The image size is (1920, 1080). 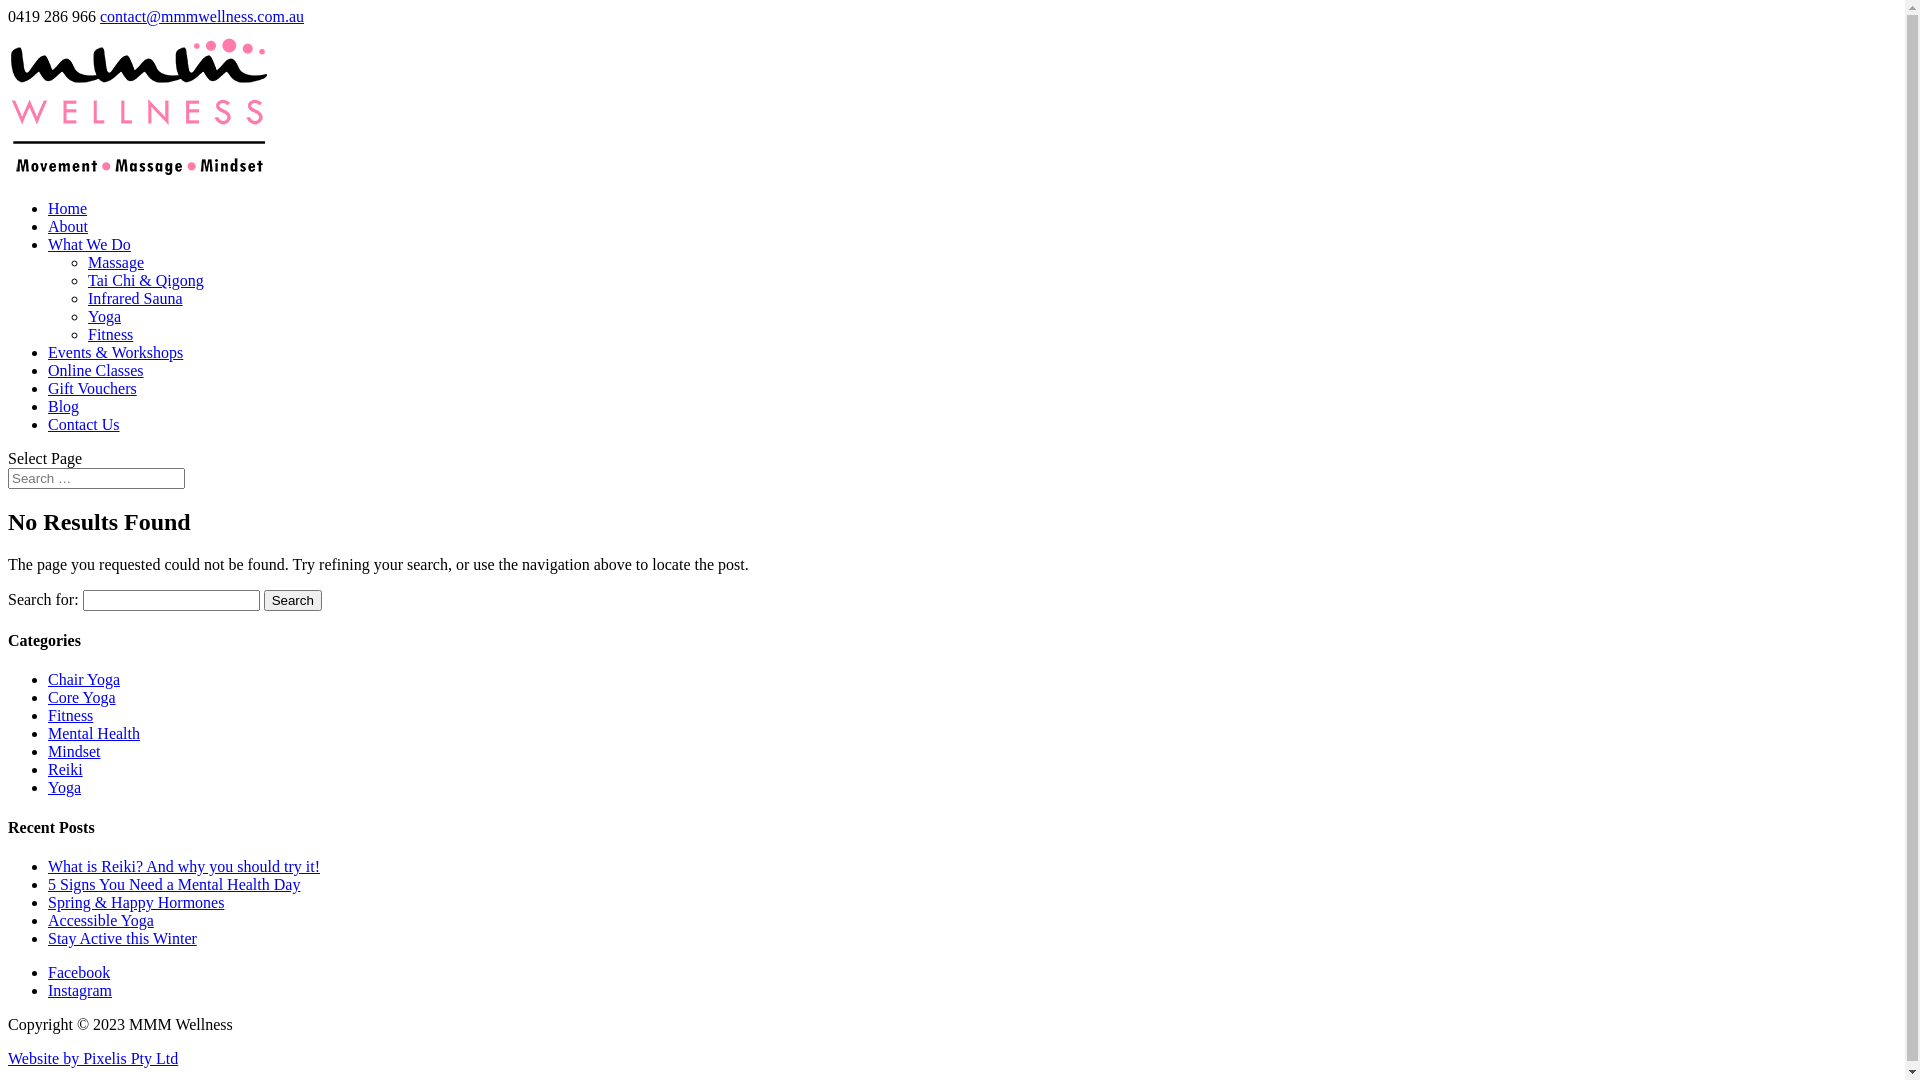 What do you see at coordinates (184, 866) in the screenshot?
I see `What is Reiki? And why you should try it!` at bounding box center [184, 866].